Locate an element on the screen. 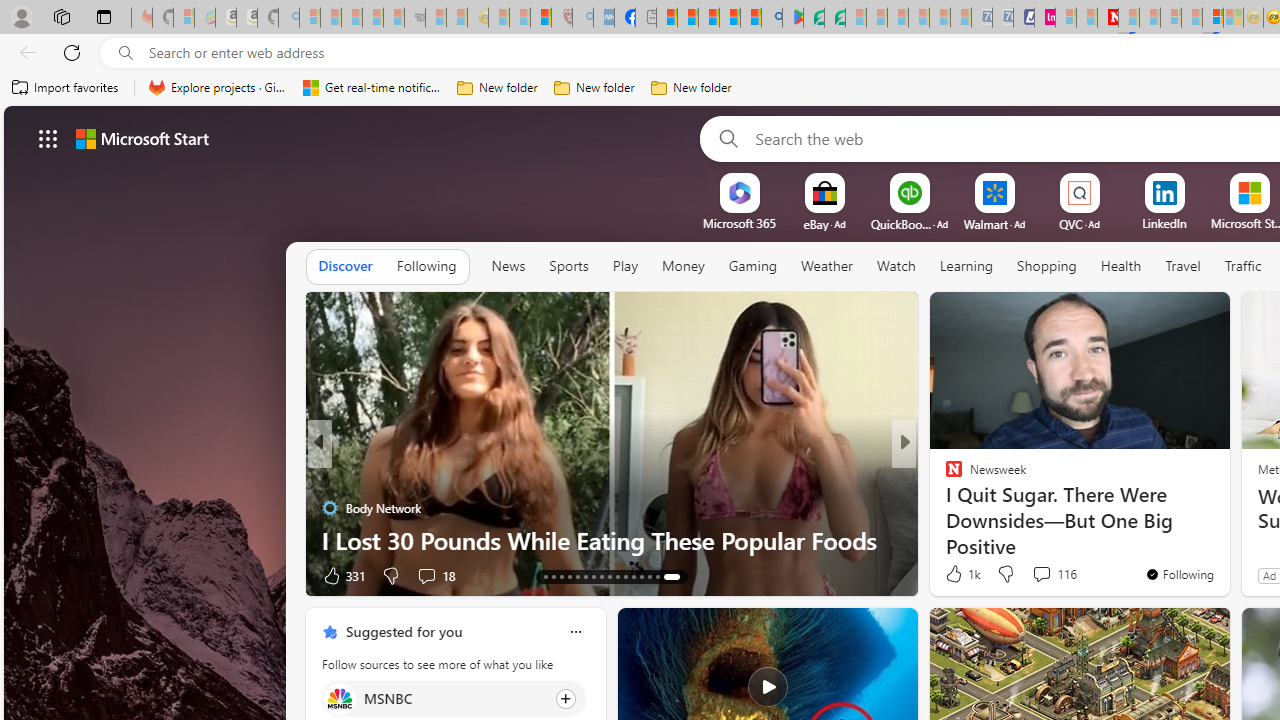  AutomationID: tab-41 is located at coordinates (656, 576).